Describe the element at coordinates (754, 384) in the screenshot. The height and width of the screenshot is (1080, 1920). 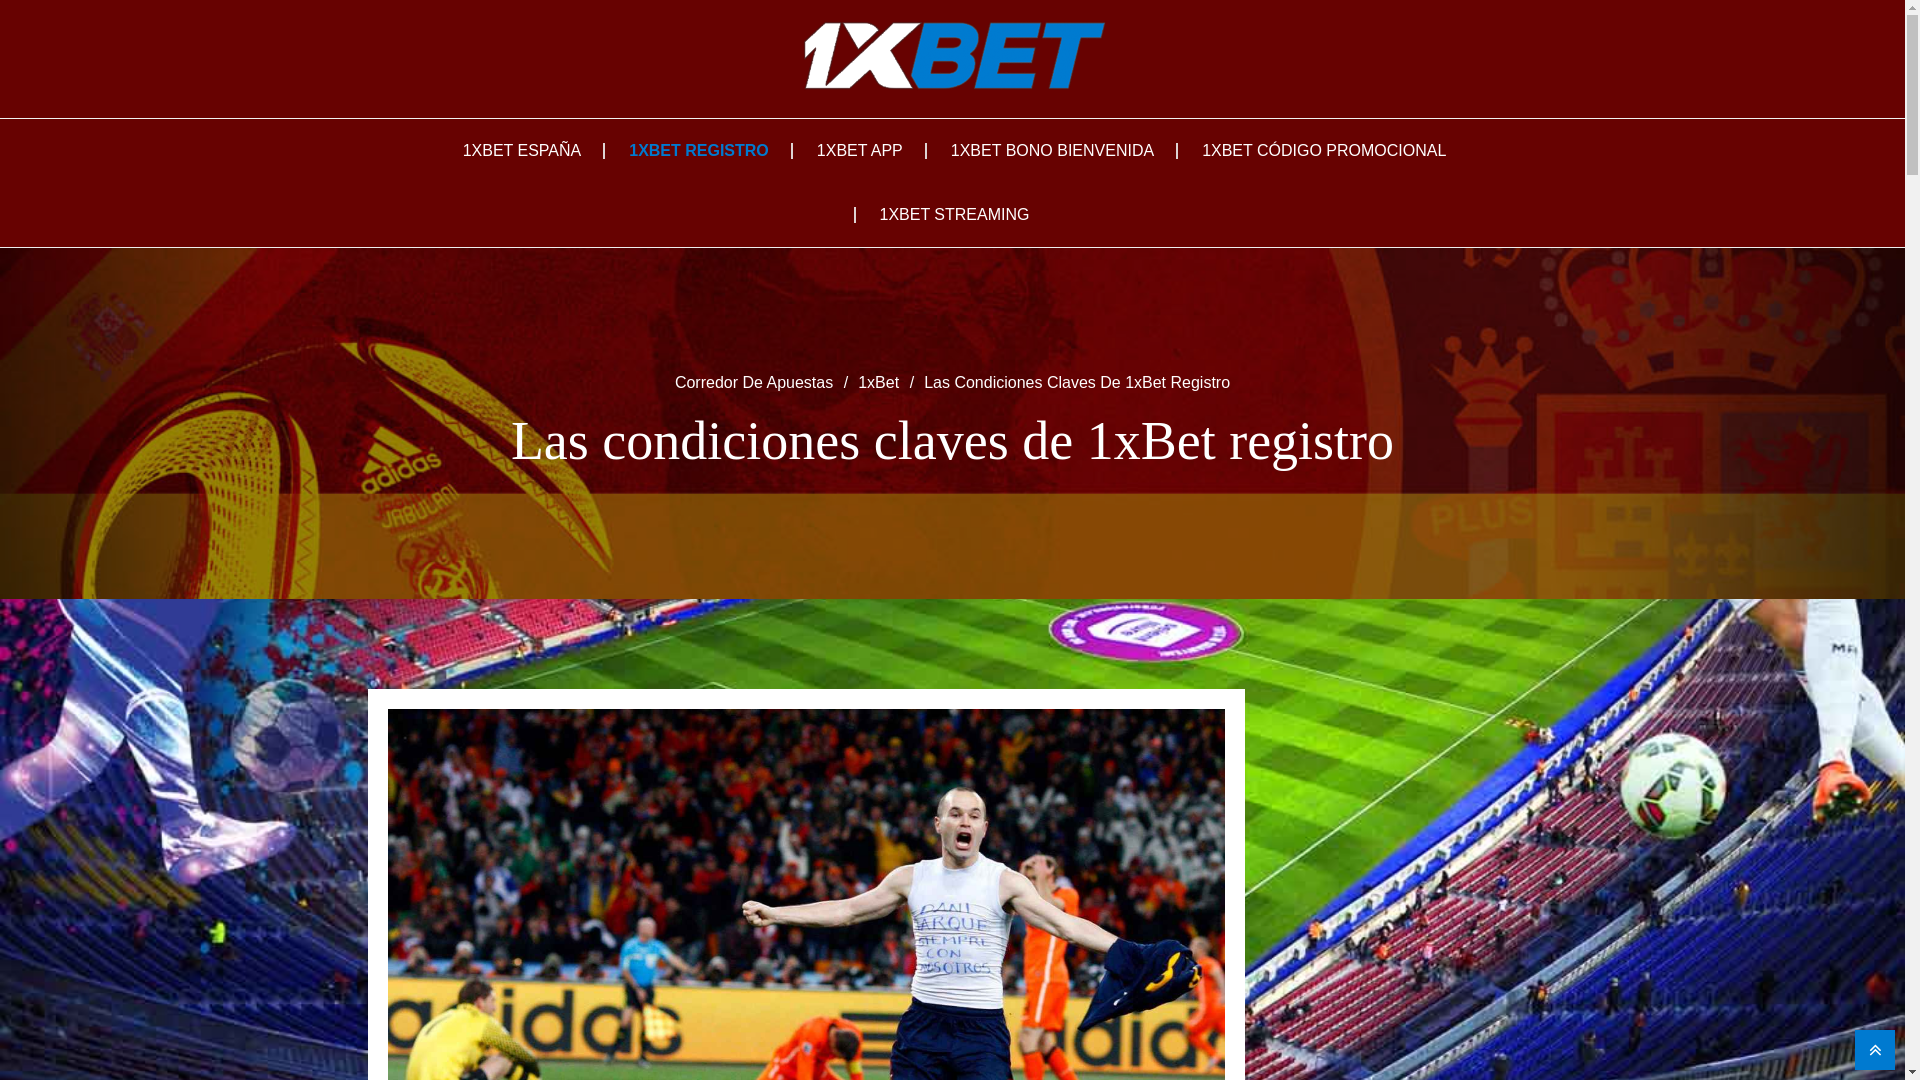
I see `Corredor De Apuestas` at that location.